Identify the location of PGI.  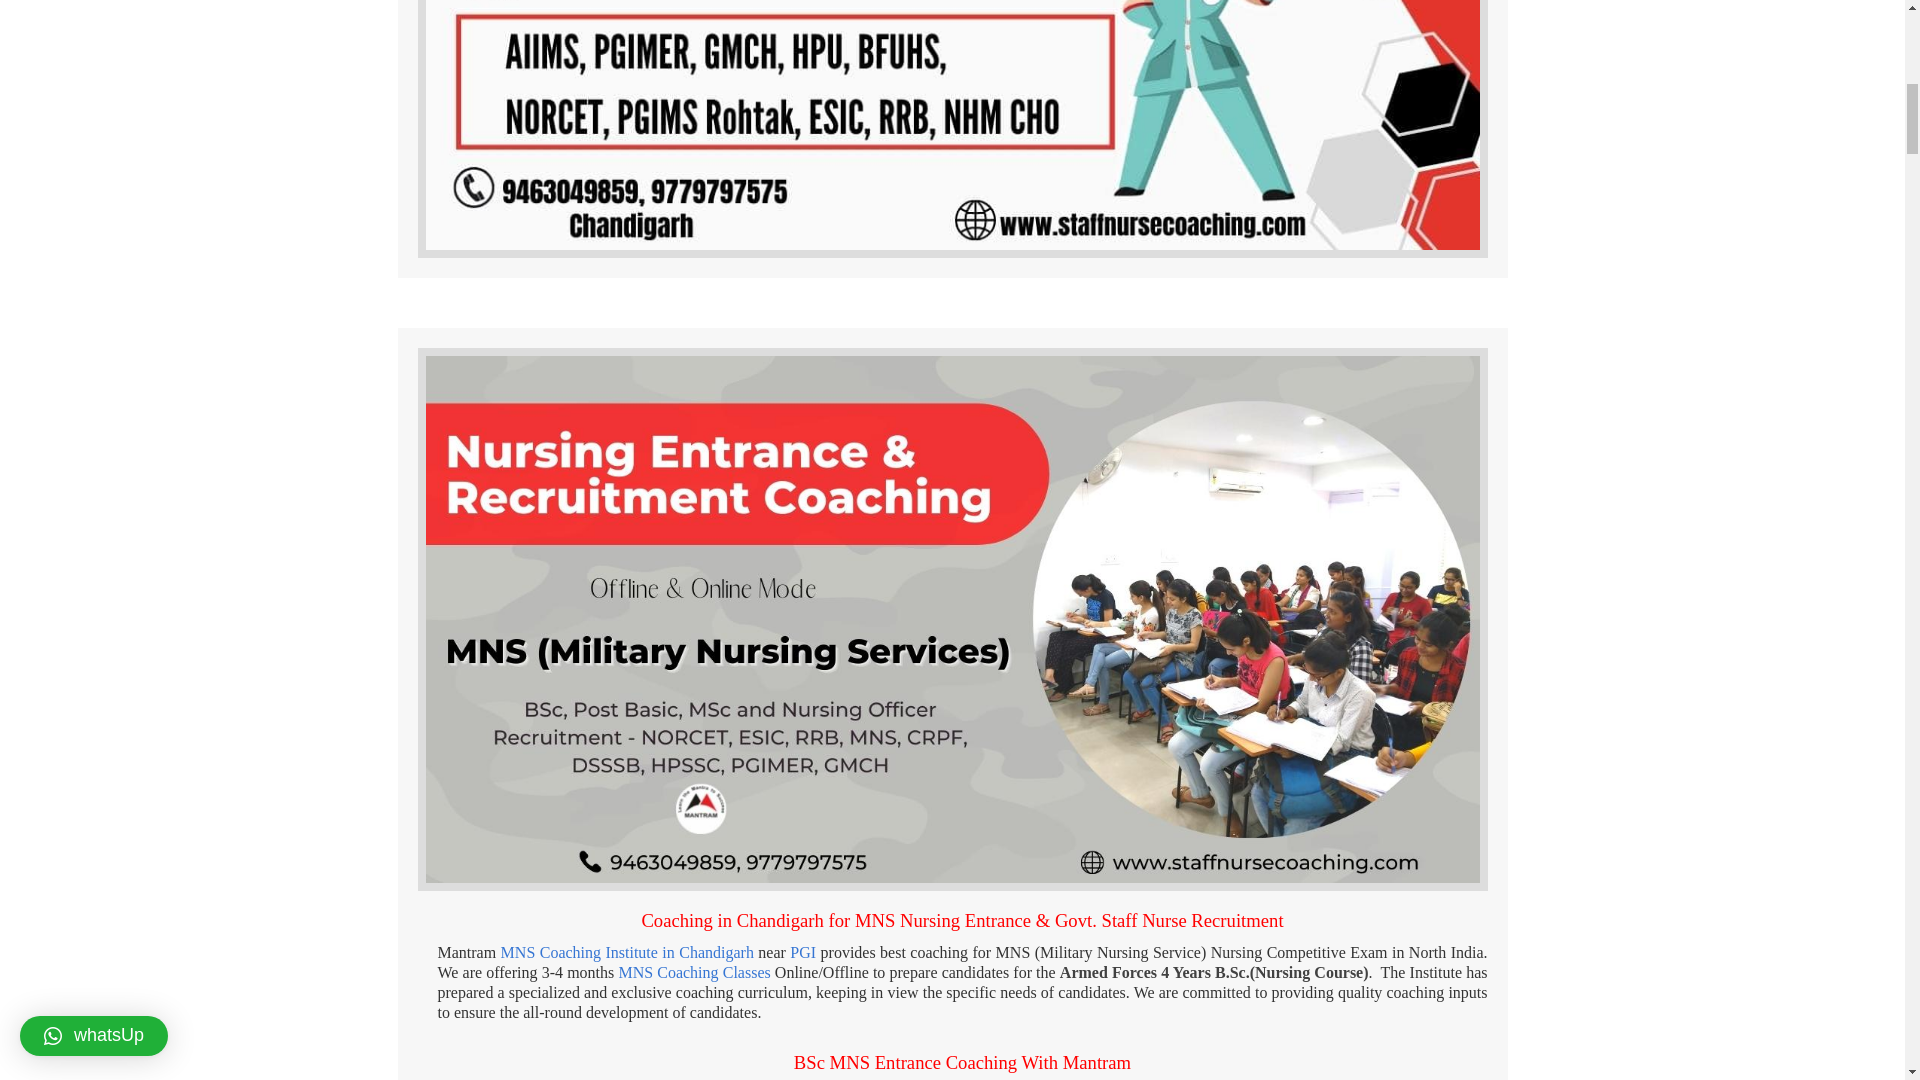
(802, 952).